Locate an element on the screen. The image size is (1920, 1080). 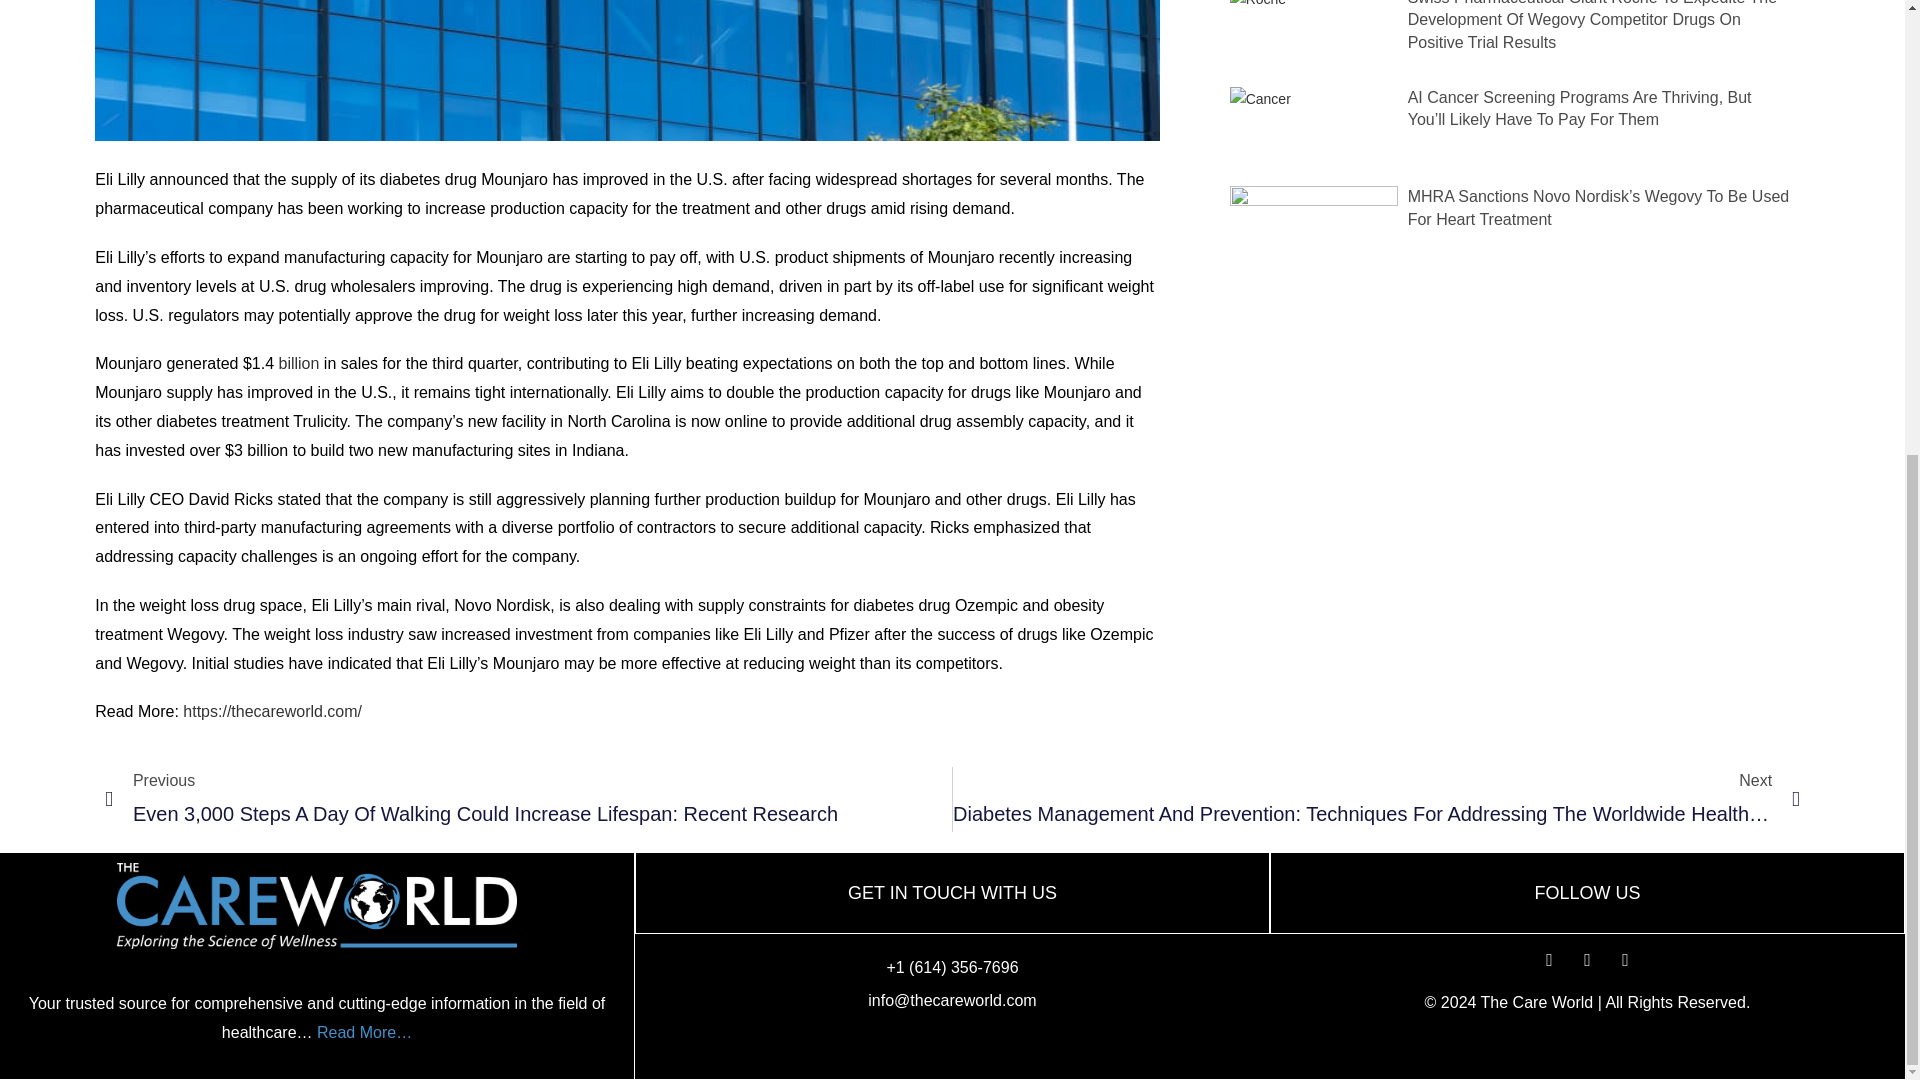
billion is located at coordinates (298, 363).